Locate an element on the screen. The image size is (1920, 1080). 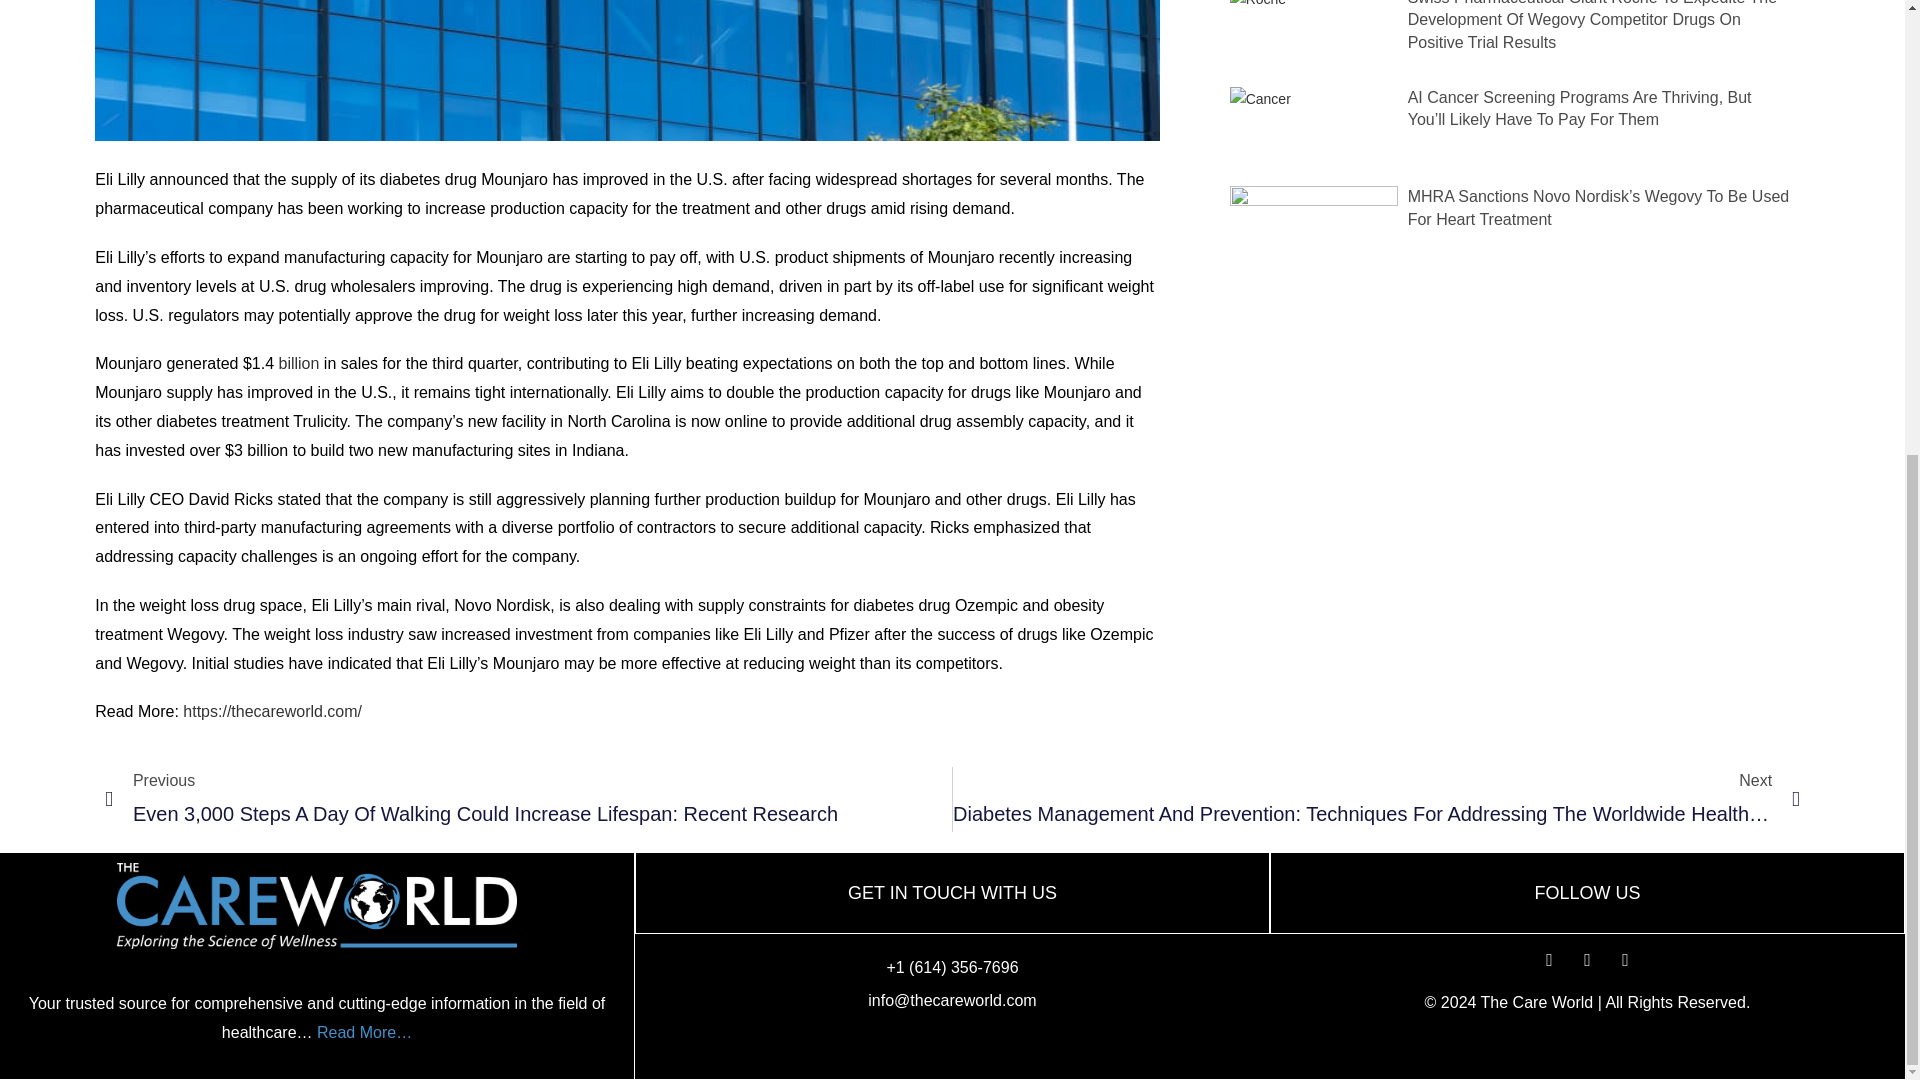
billion is located at coordinates (298, 363).